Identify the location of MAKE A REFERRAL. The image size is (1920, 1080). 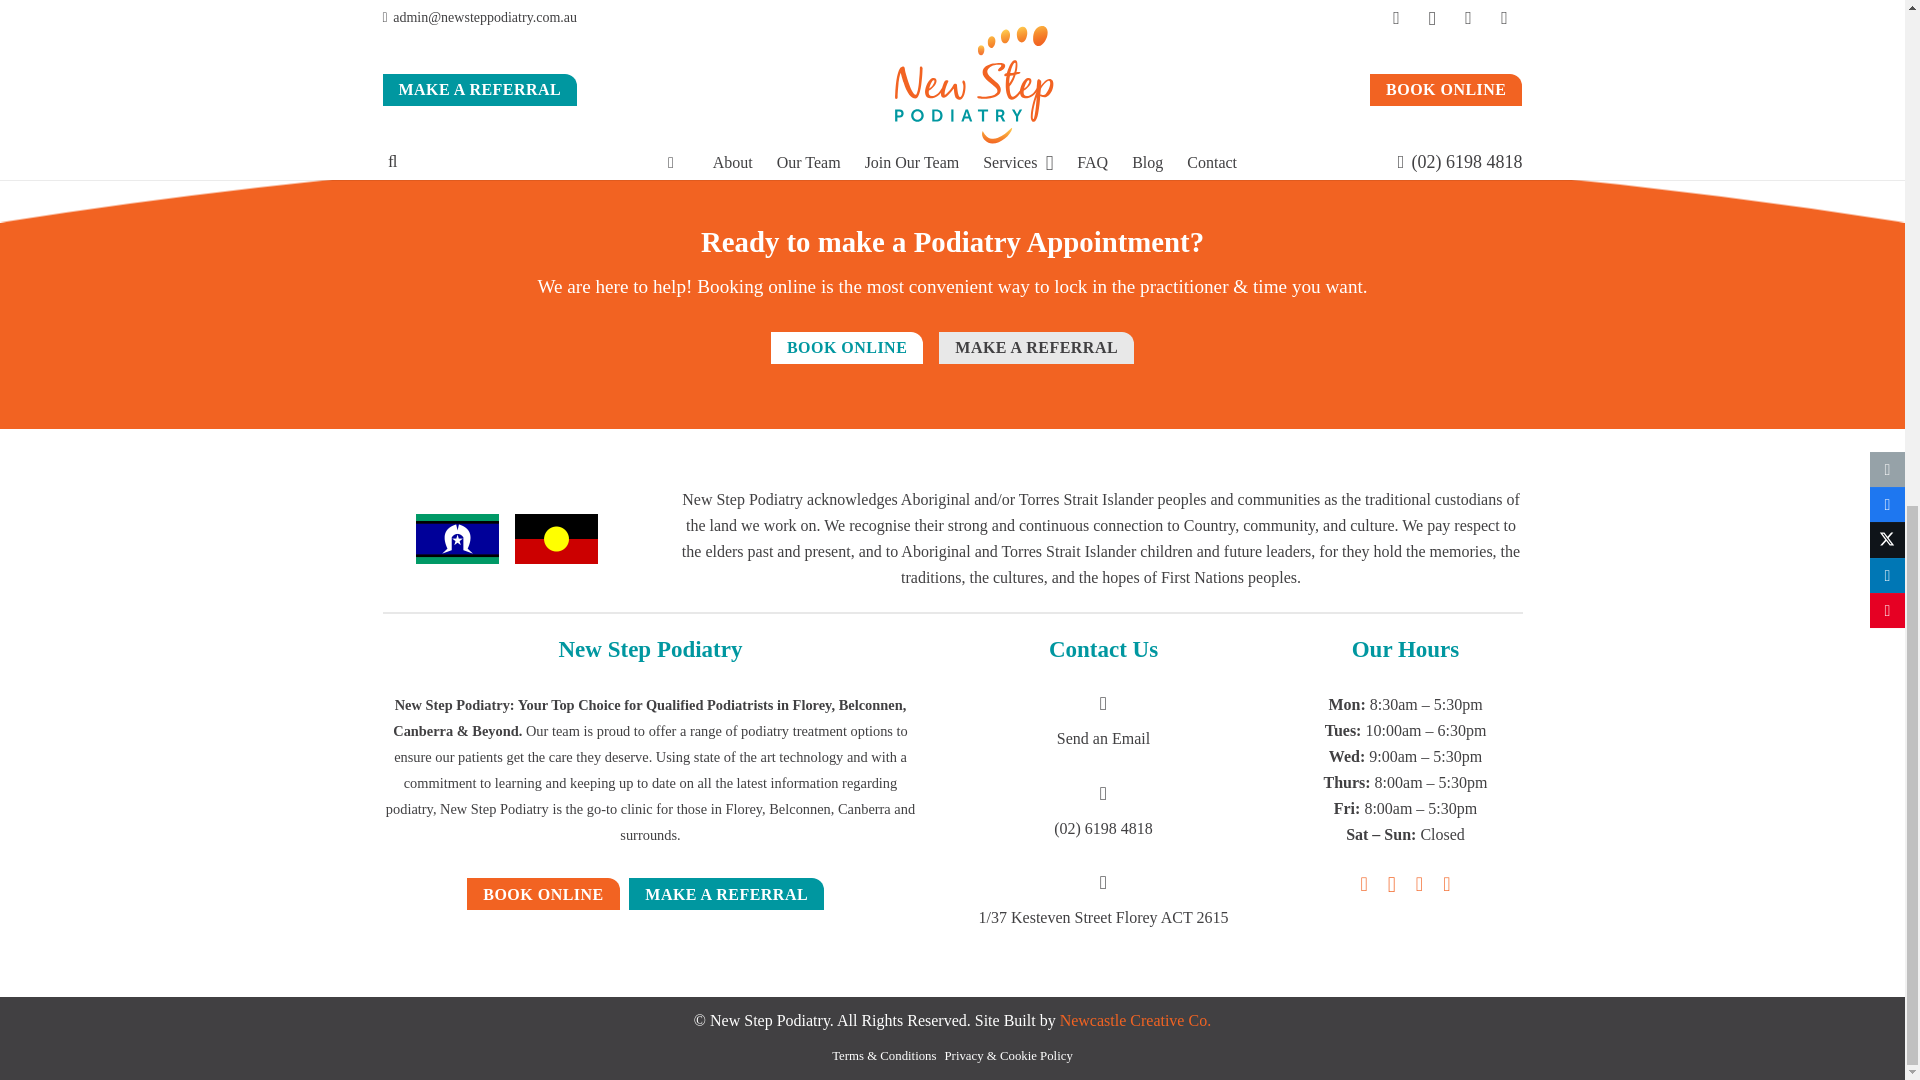
(1036, 347).